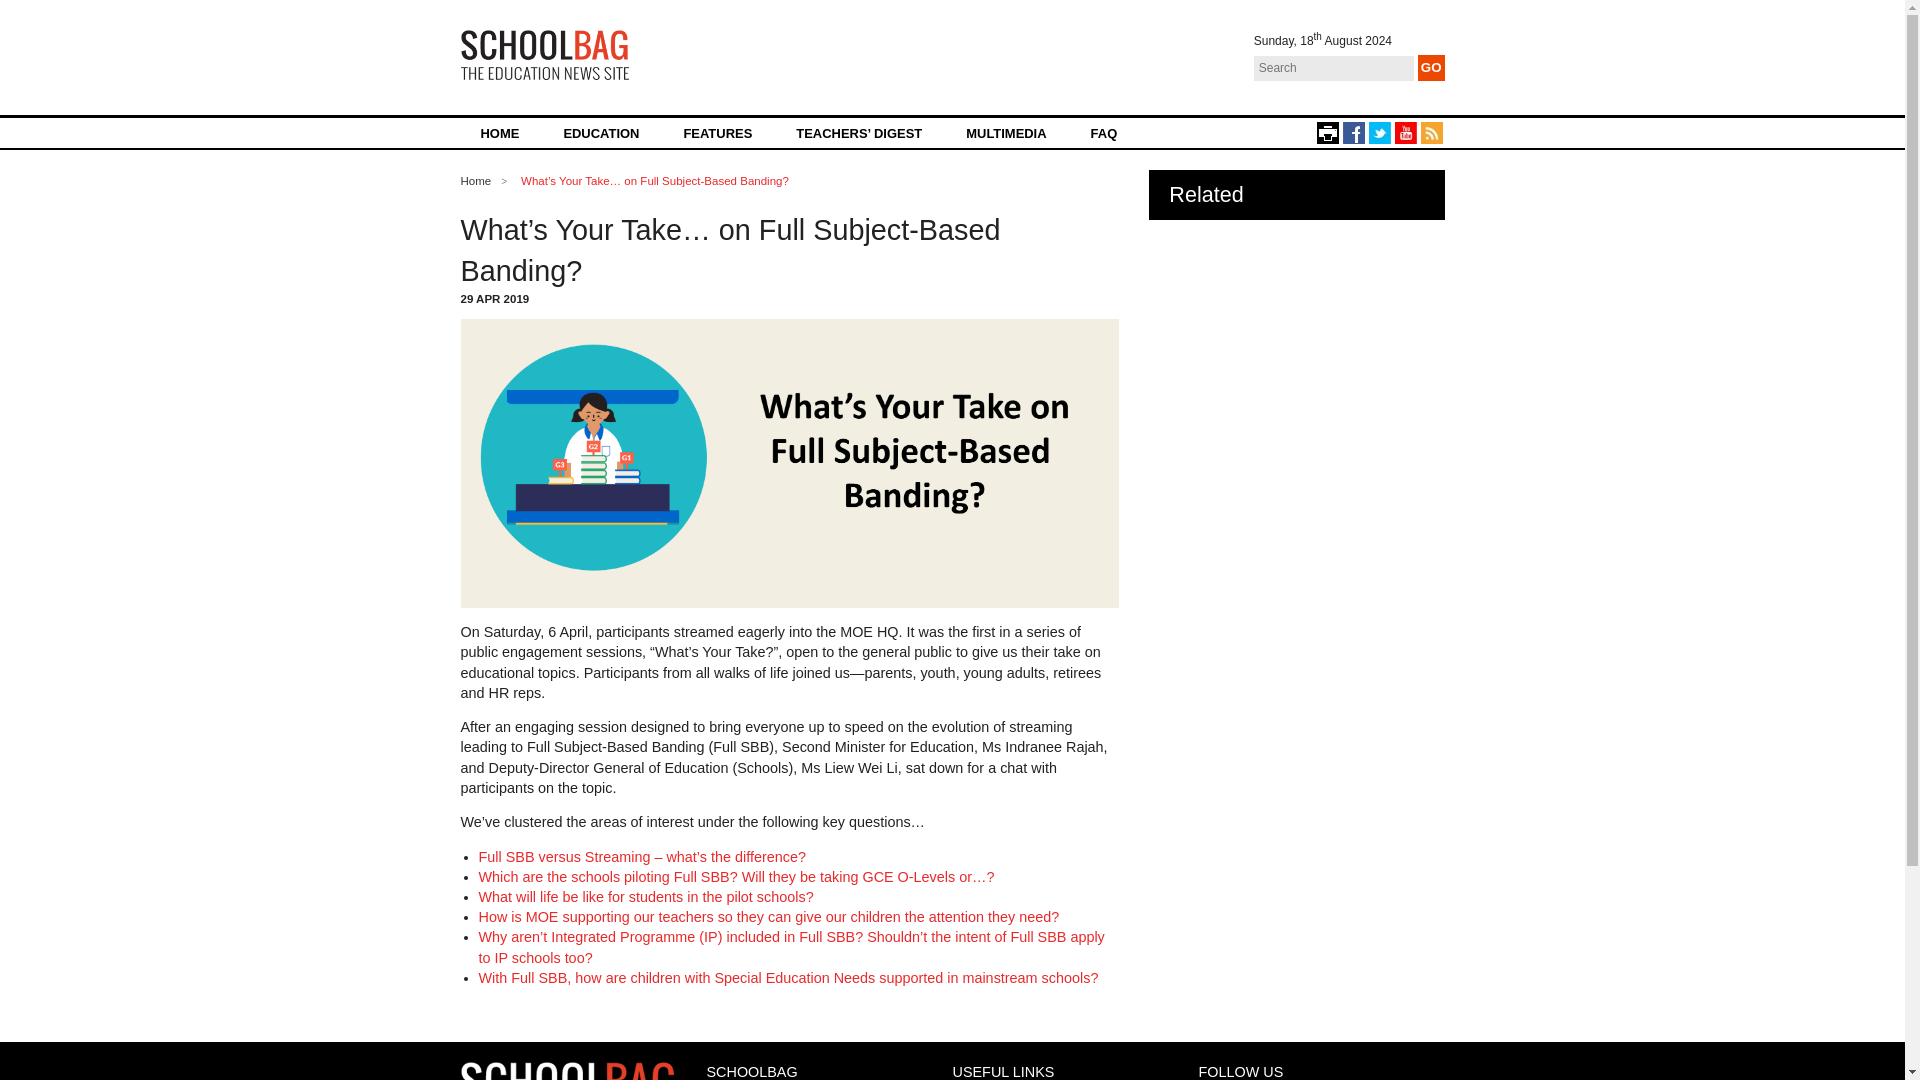 The width and height of the screenshot is (1920, 1080). What do you see at coordinates (1104, 132) in the screenshot?
I see `FAQ` at bounding box center [1104, 132].